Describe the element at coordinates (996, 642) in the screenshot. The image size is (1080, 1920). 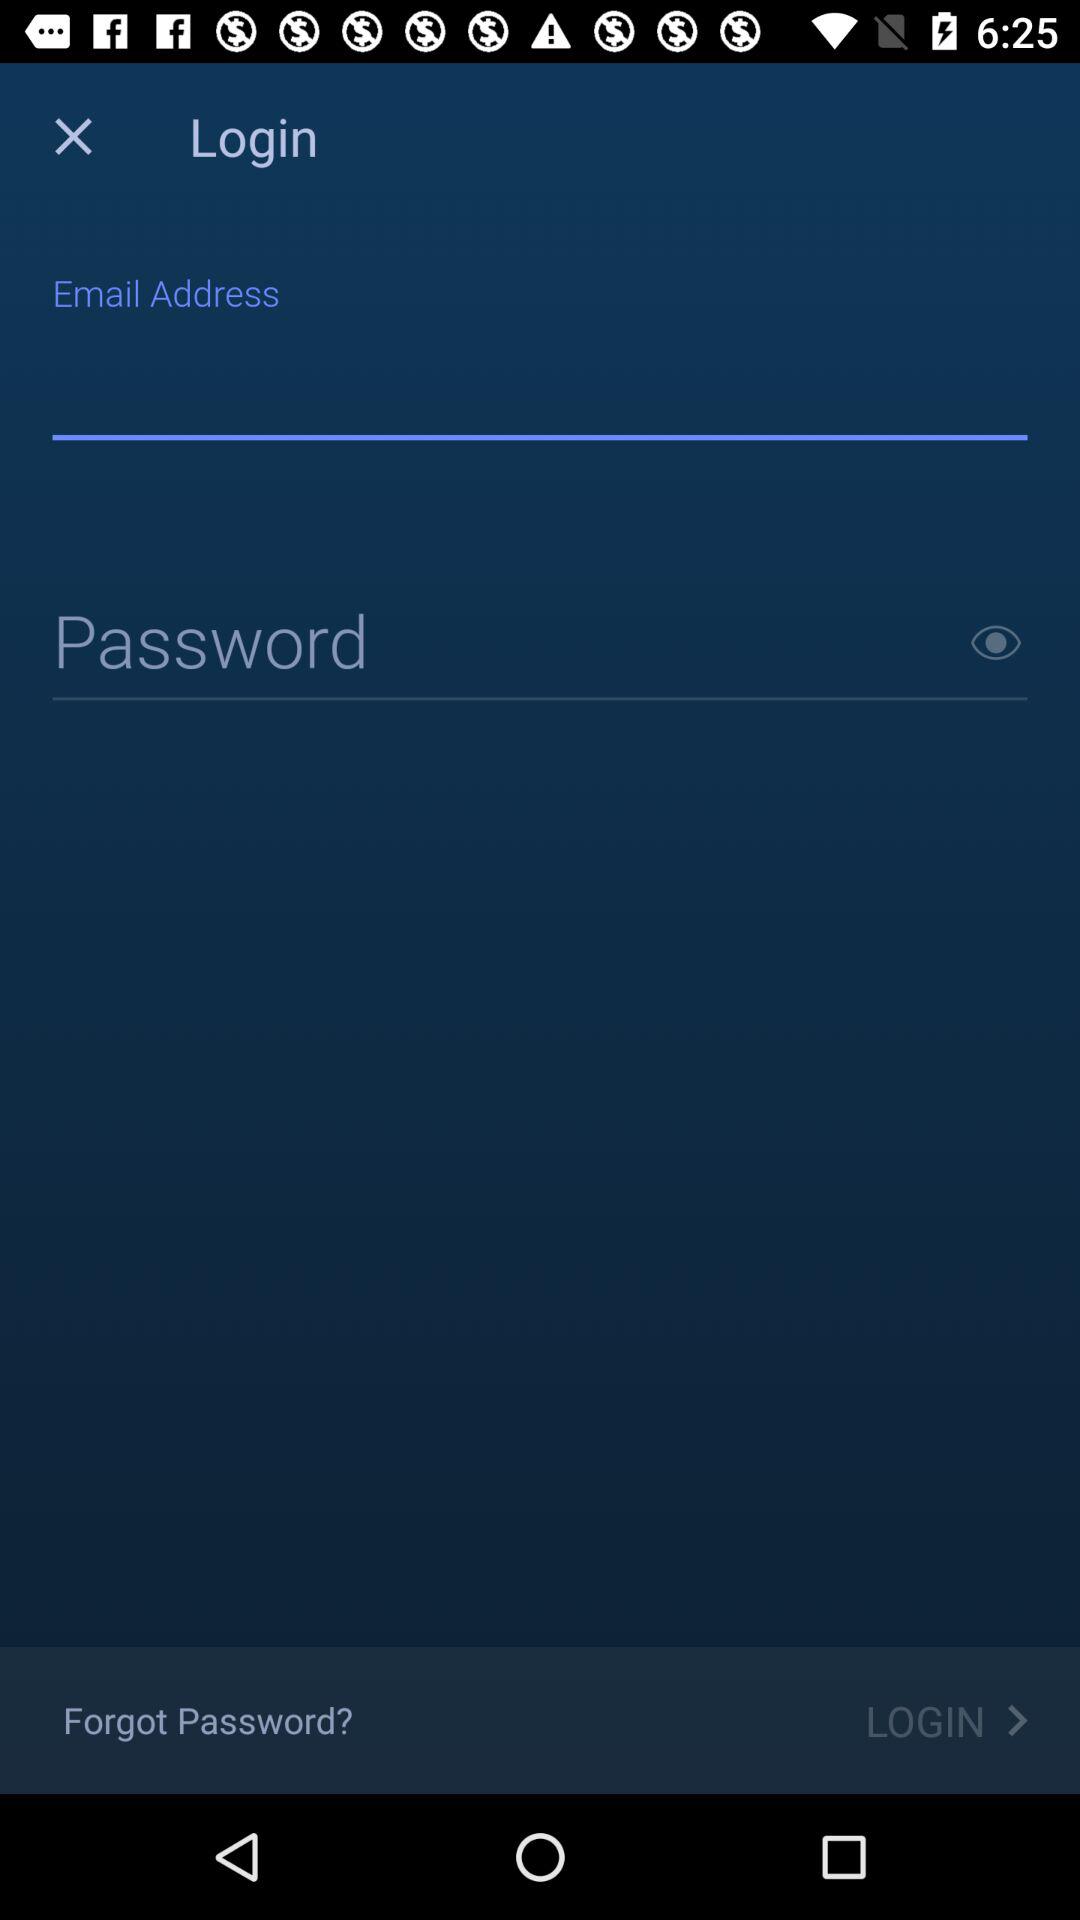
I see `show password button` at that location.